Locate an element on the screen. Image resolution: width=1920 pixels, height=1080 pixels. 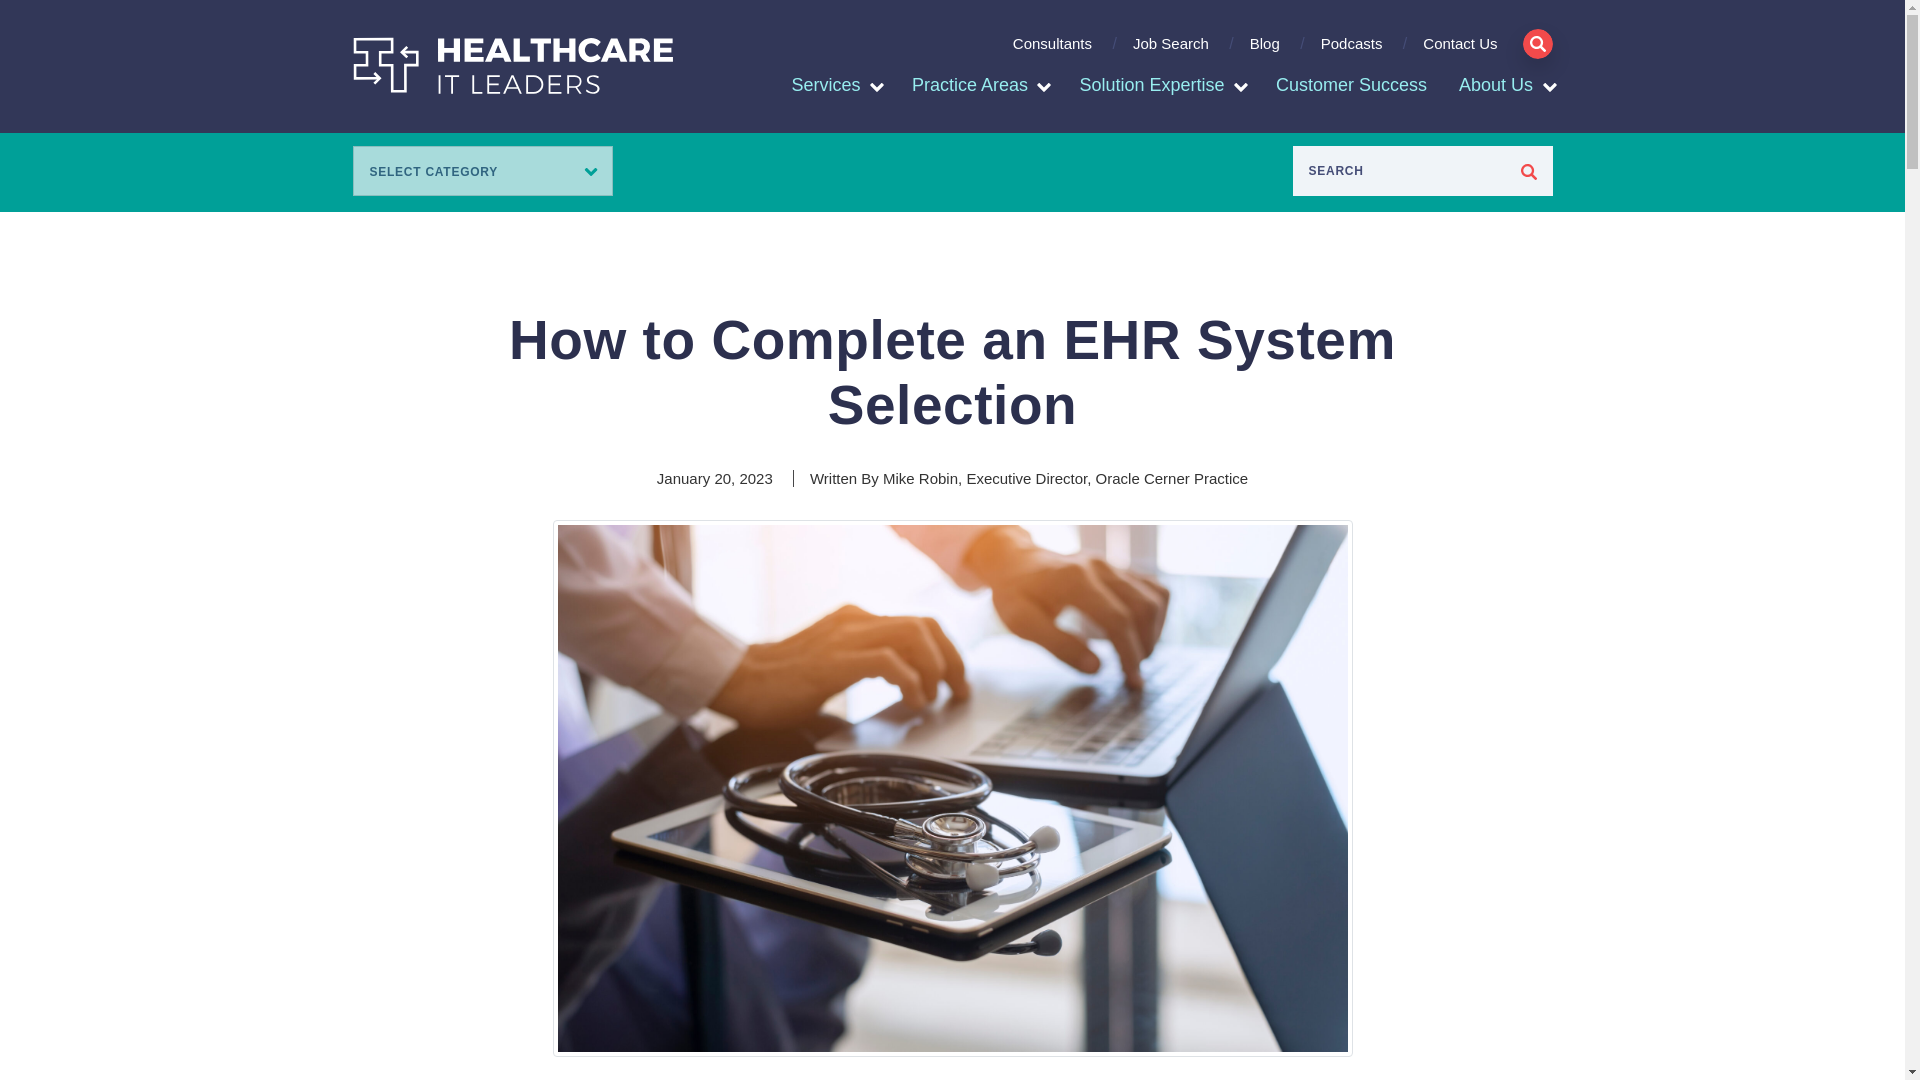
Services is located at coordinates (826, 86).